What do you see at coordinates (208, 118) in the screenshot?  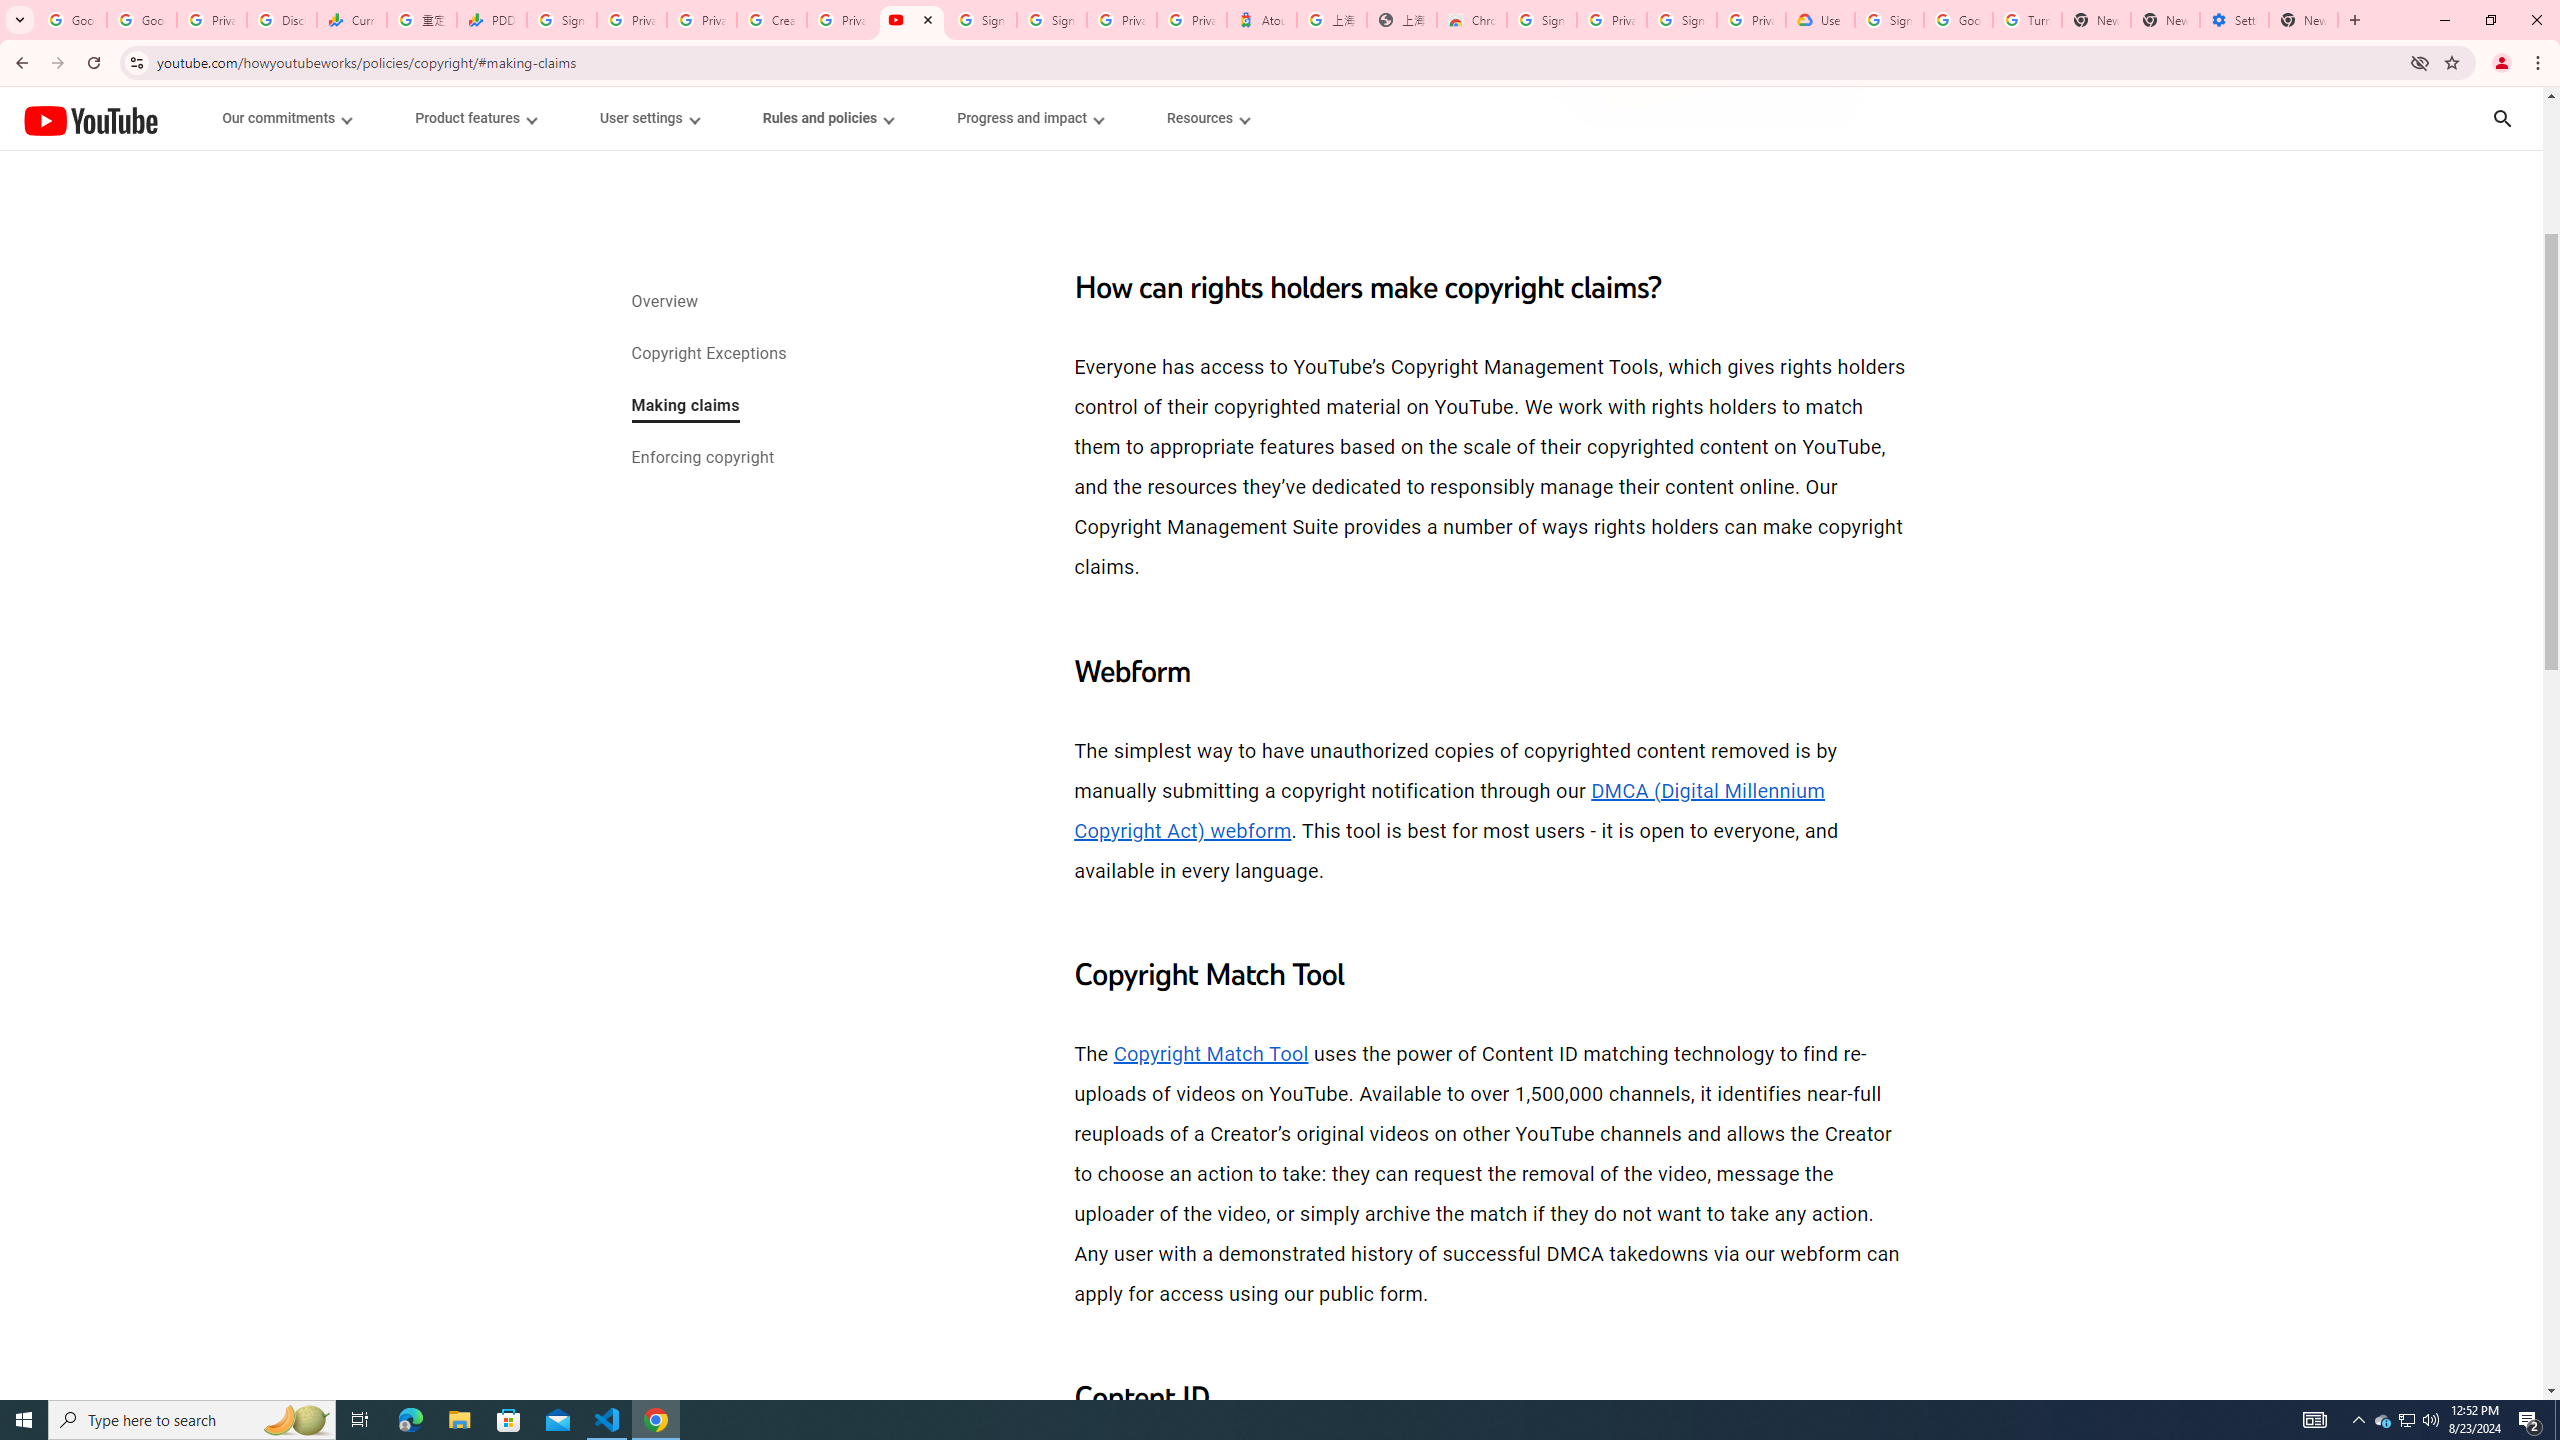 I see `JUMP TO CONTENT` at bounding box center [208, 118].